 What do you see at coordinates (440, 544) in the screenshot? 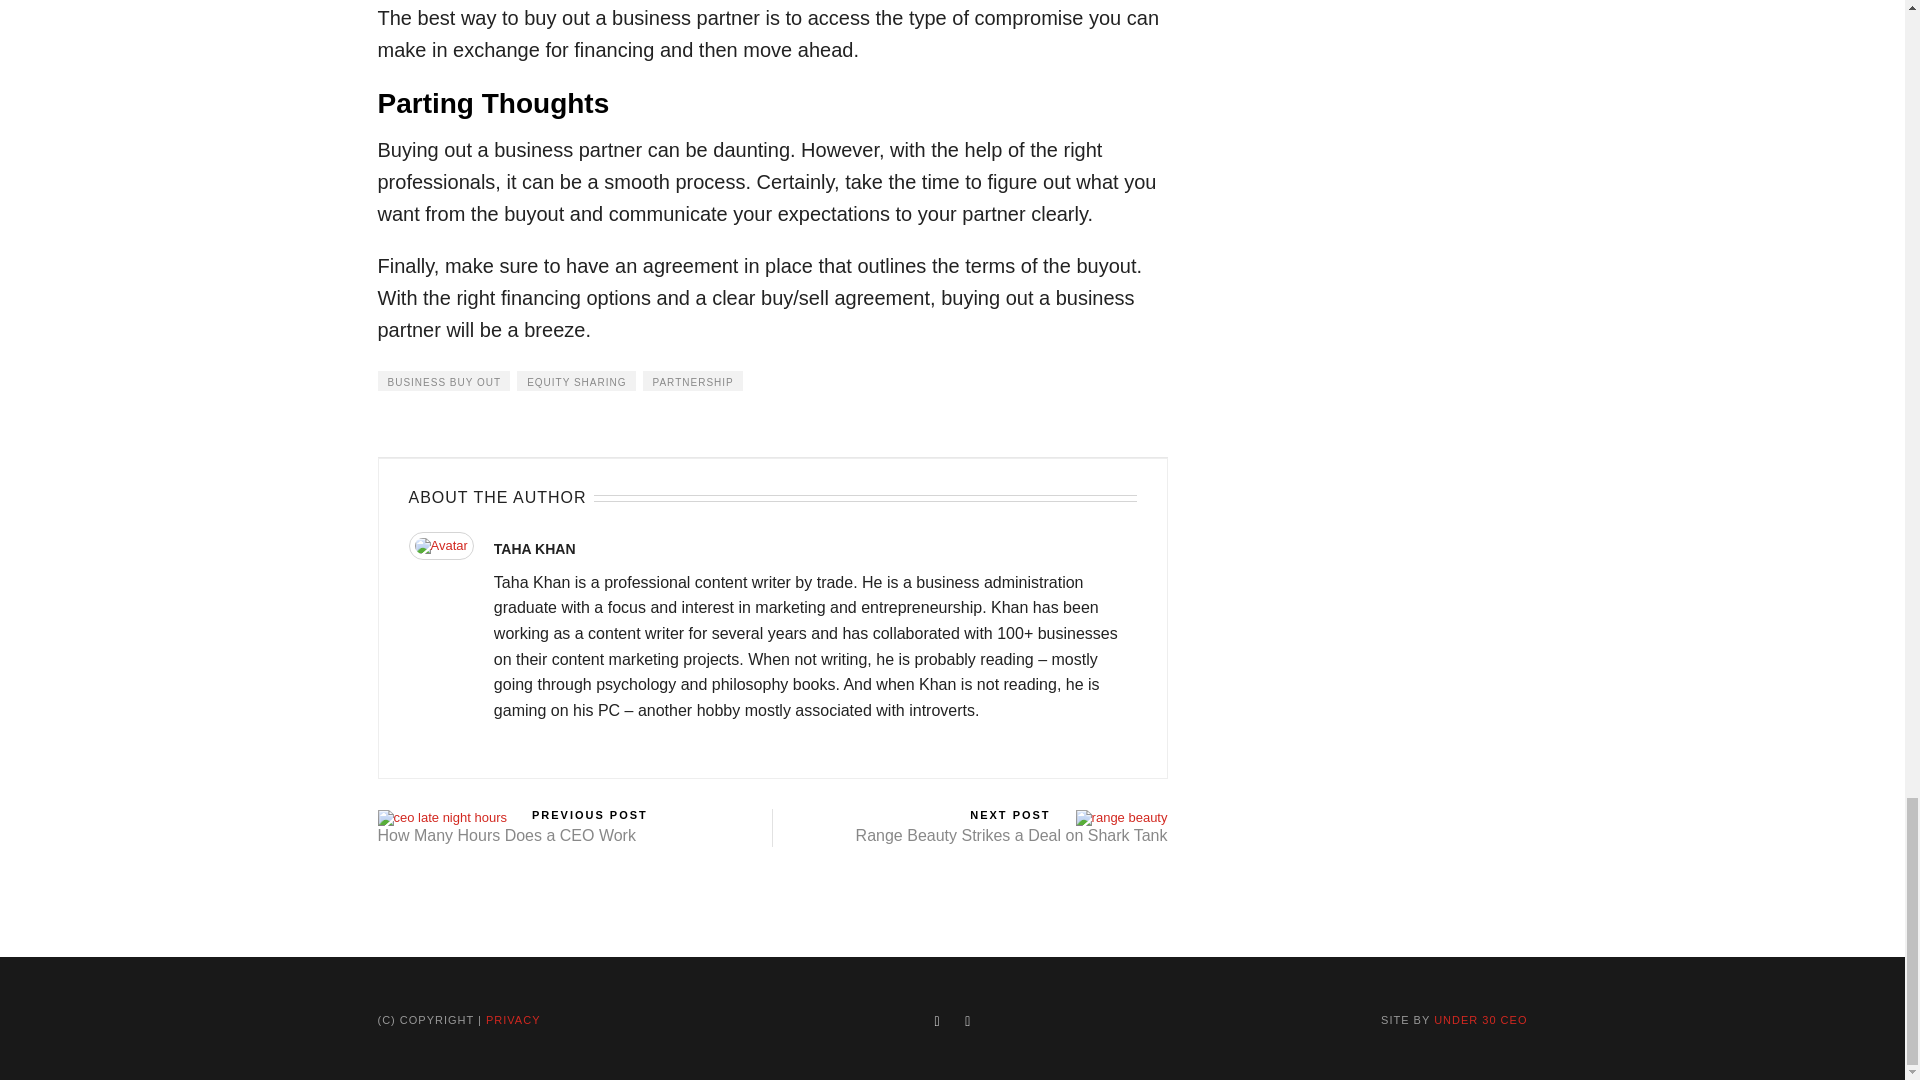
I see `Visit Author Page` at bounding box center [440, 544].